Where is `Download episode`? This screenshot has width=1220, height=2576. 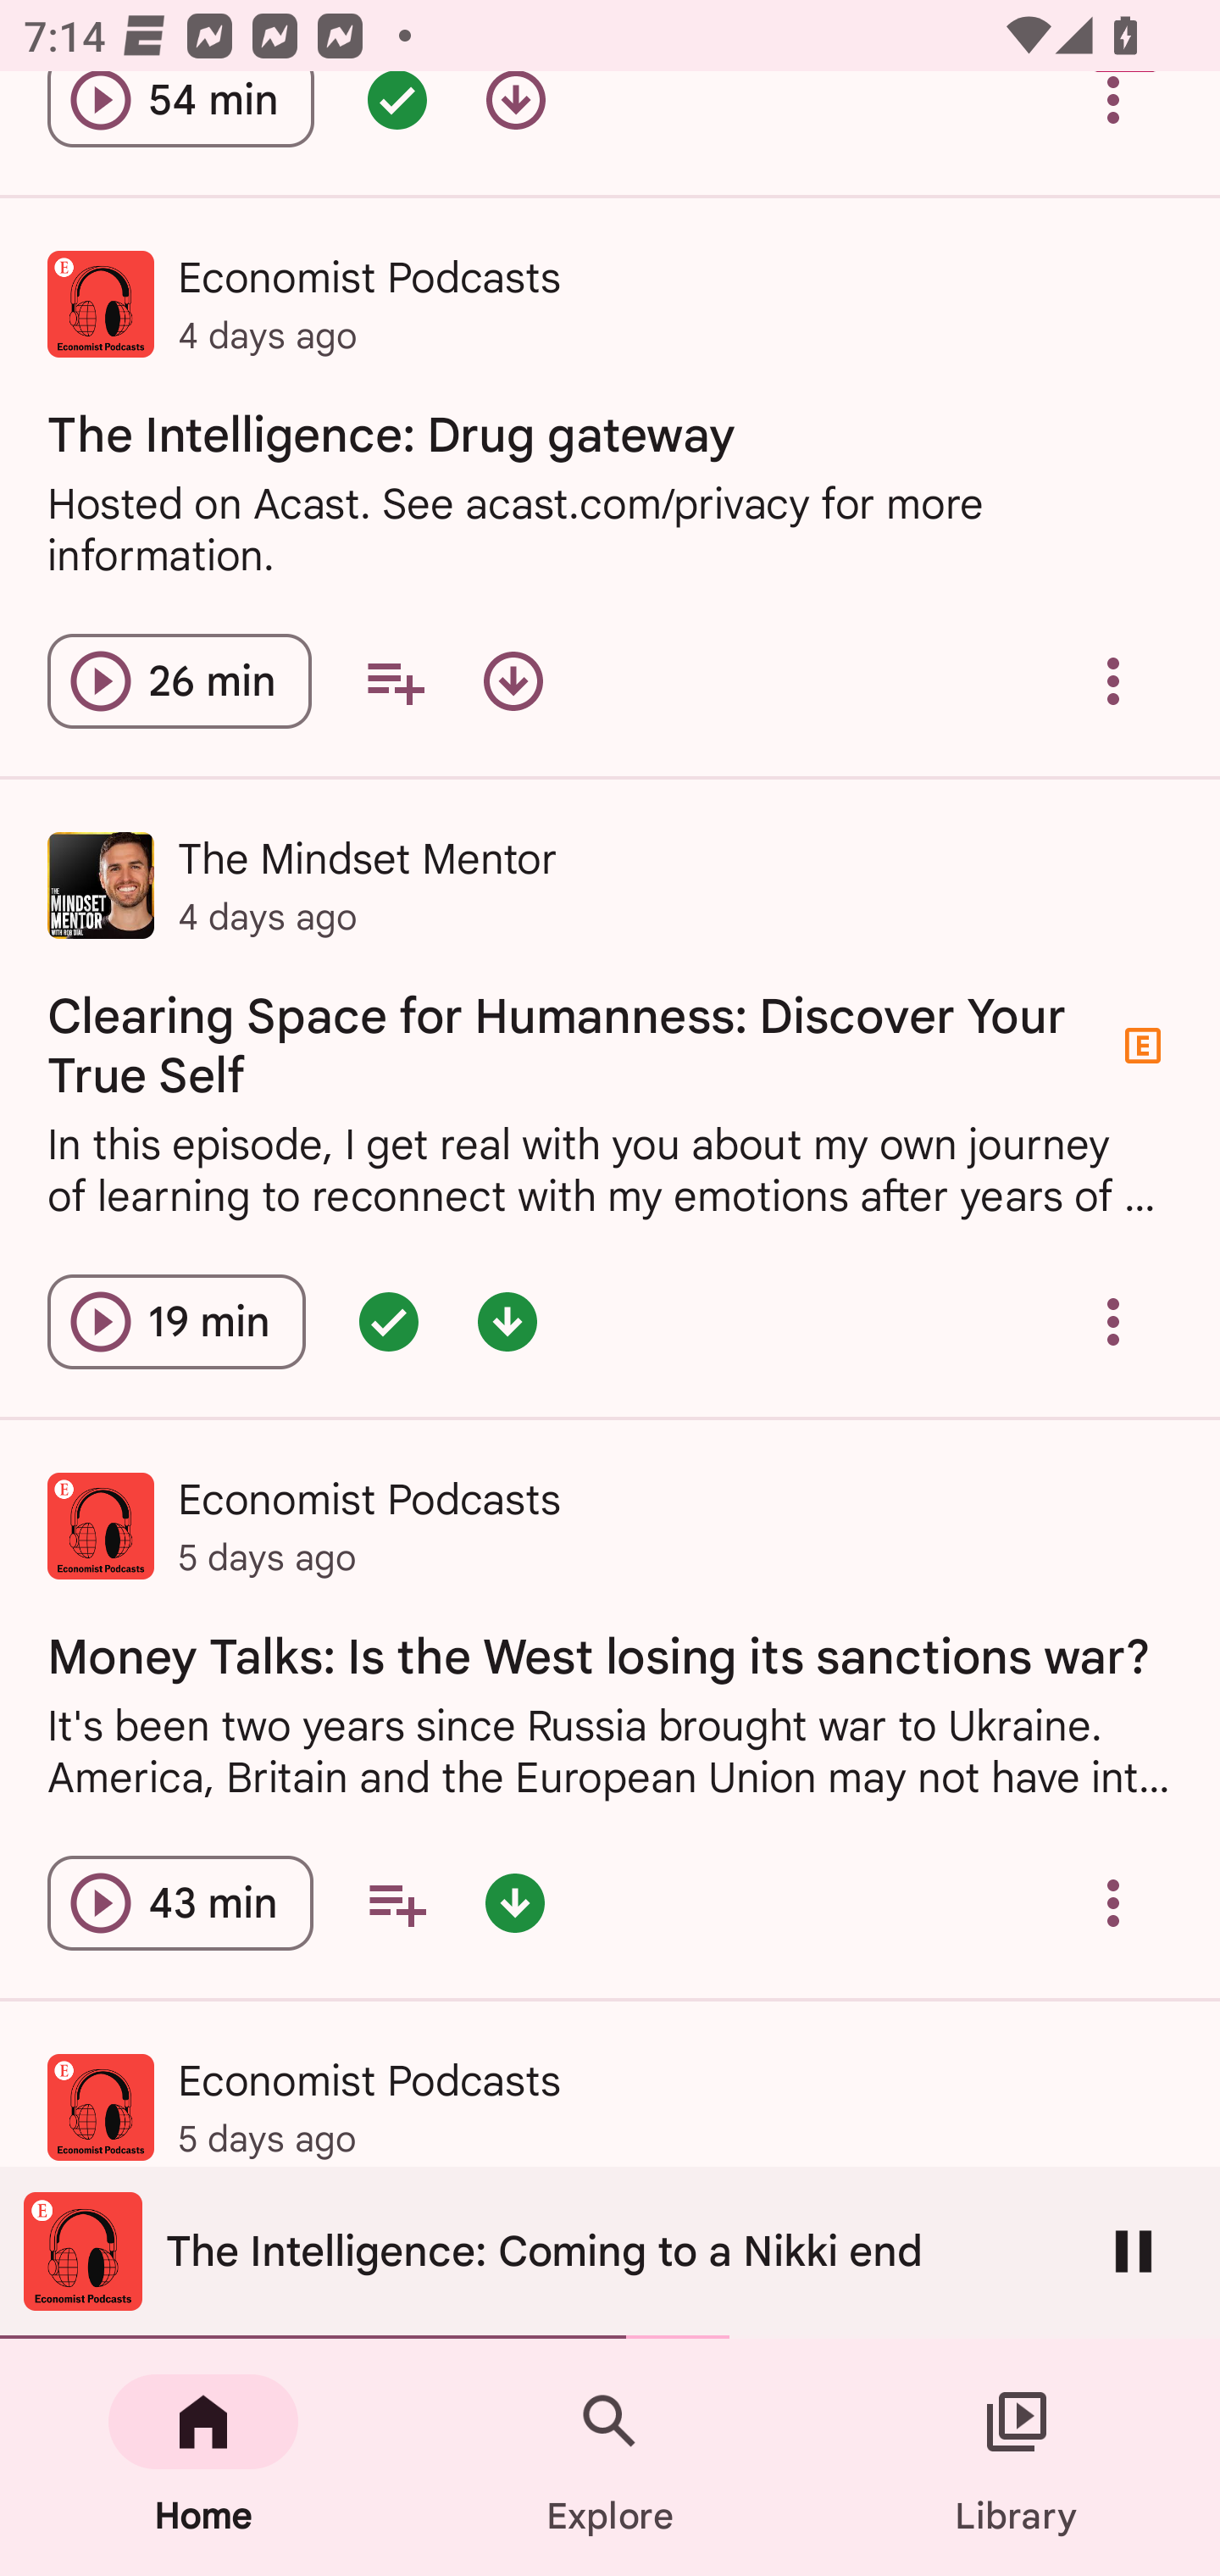
Download episode is located at coordinates (515, 120).